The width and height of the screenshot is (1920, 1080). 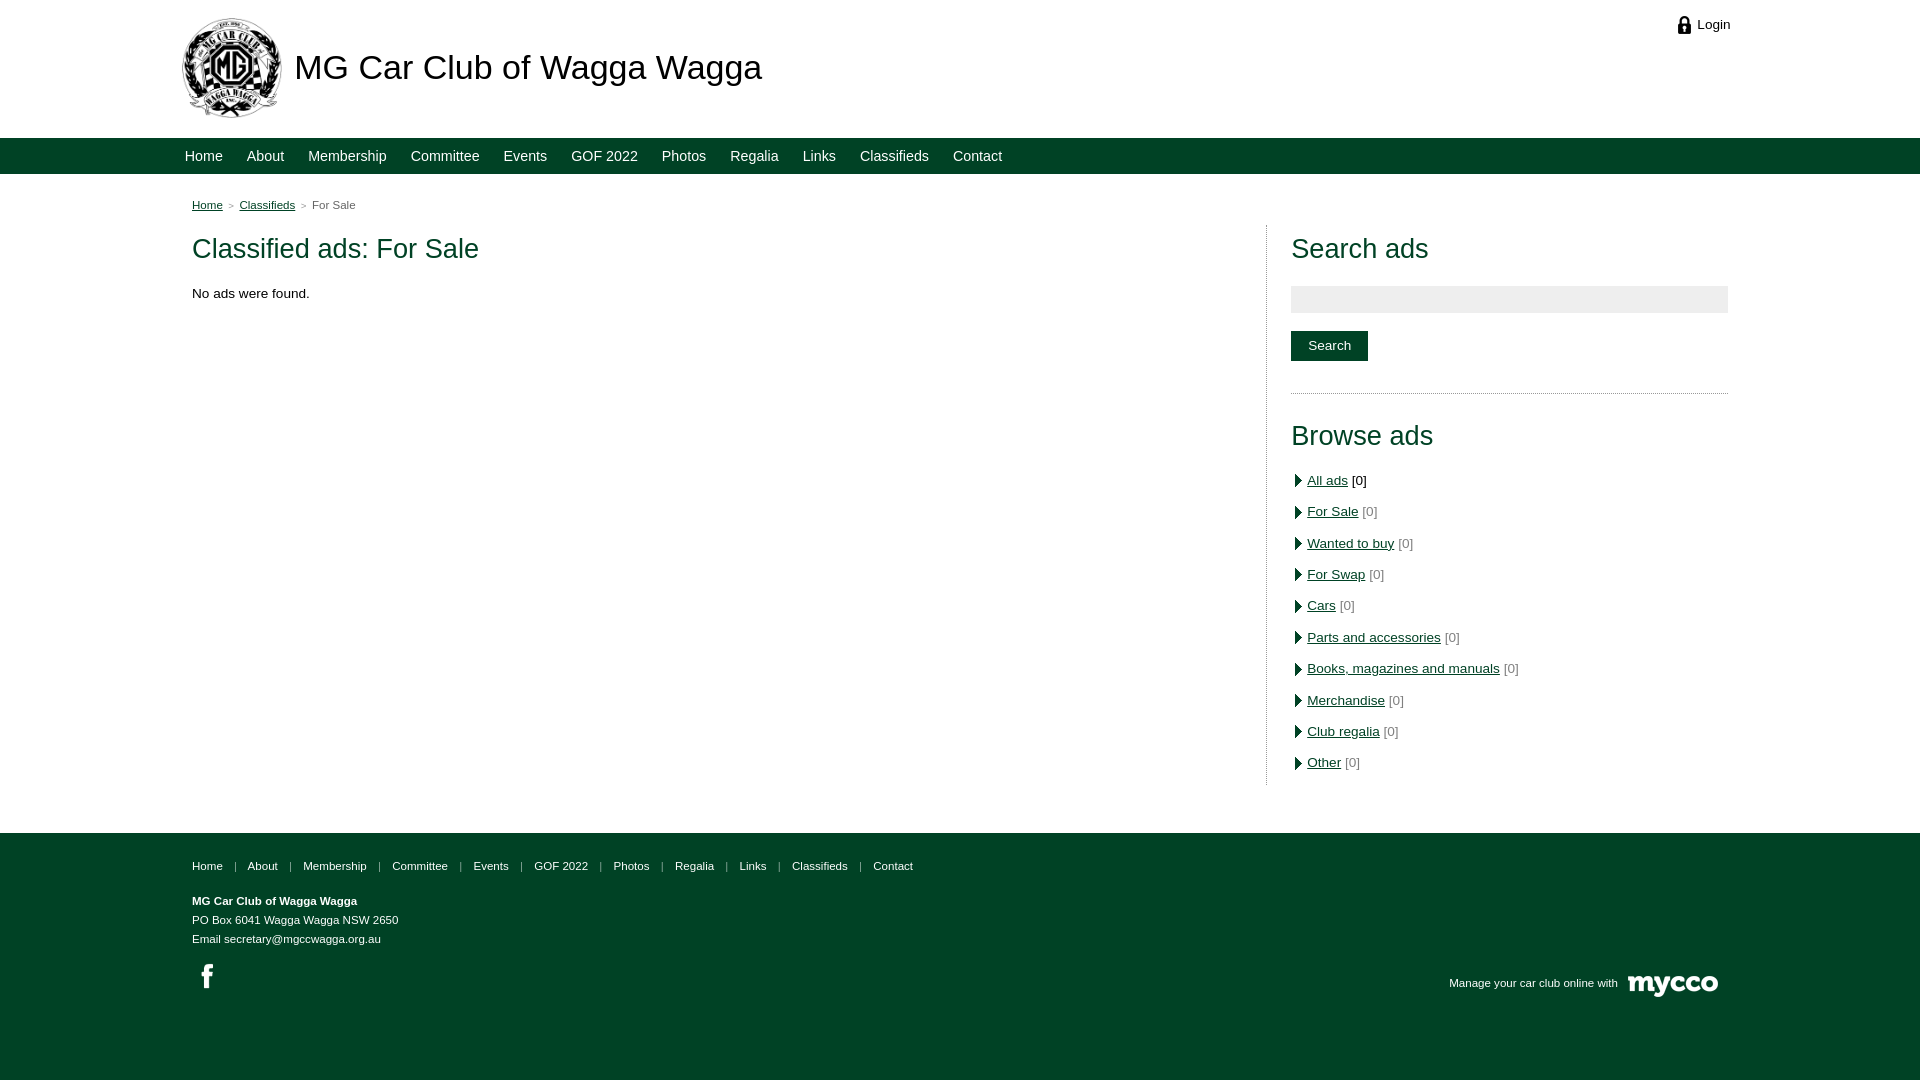 What do you see at coordinates (1374, 638) in the screenshot?
I see `Parts and accessories` at bounding box center [1374, 638].